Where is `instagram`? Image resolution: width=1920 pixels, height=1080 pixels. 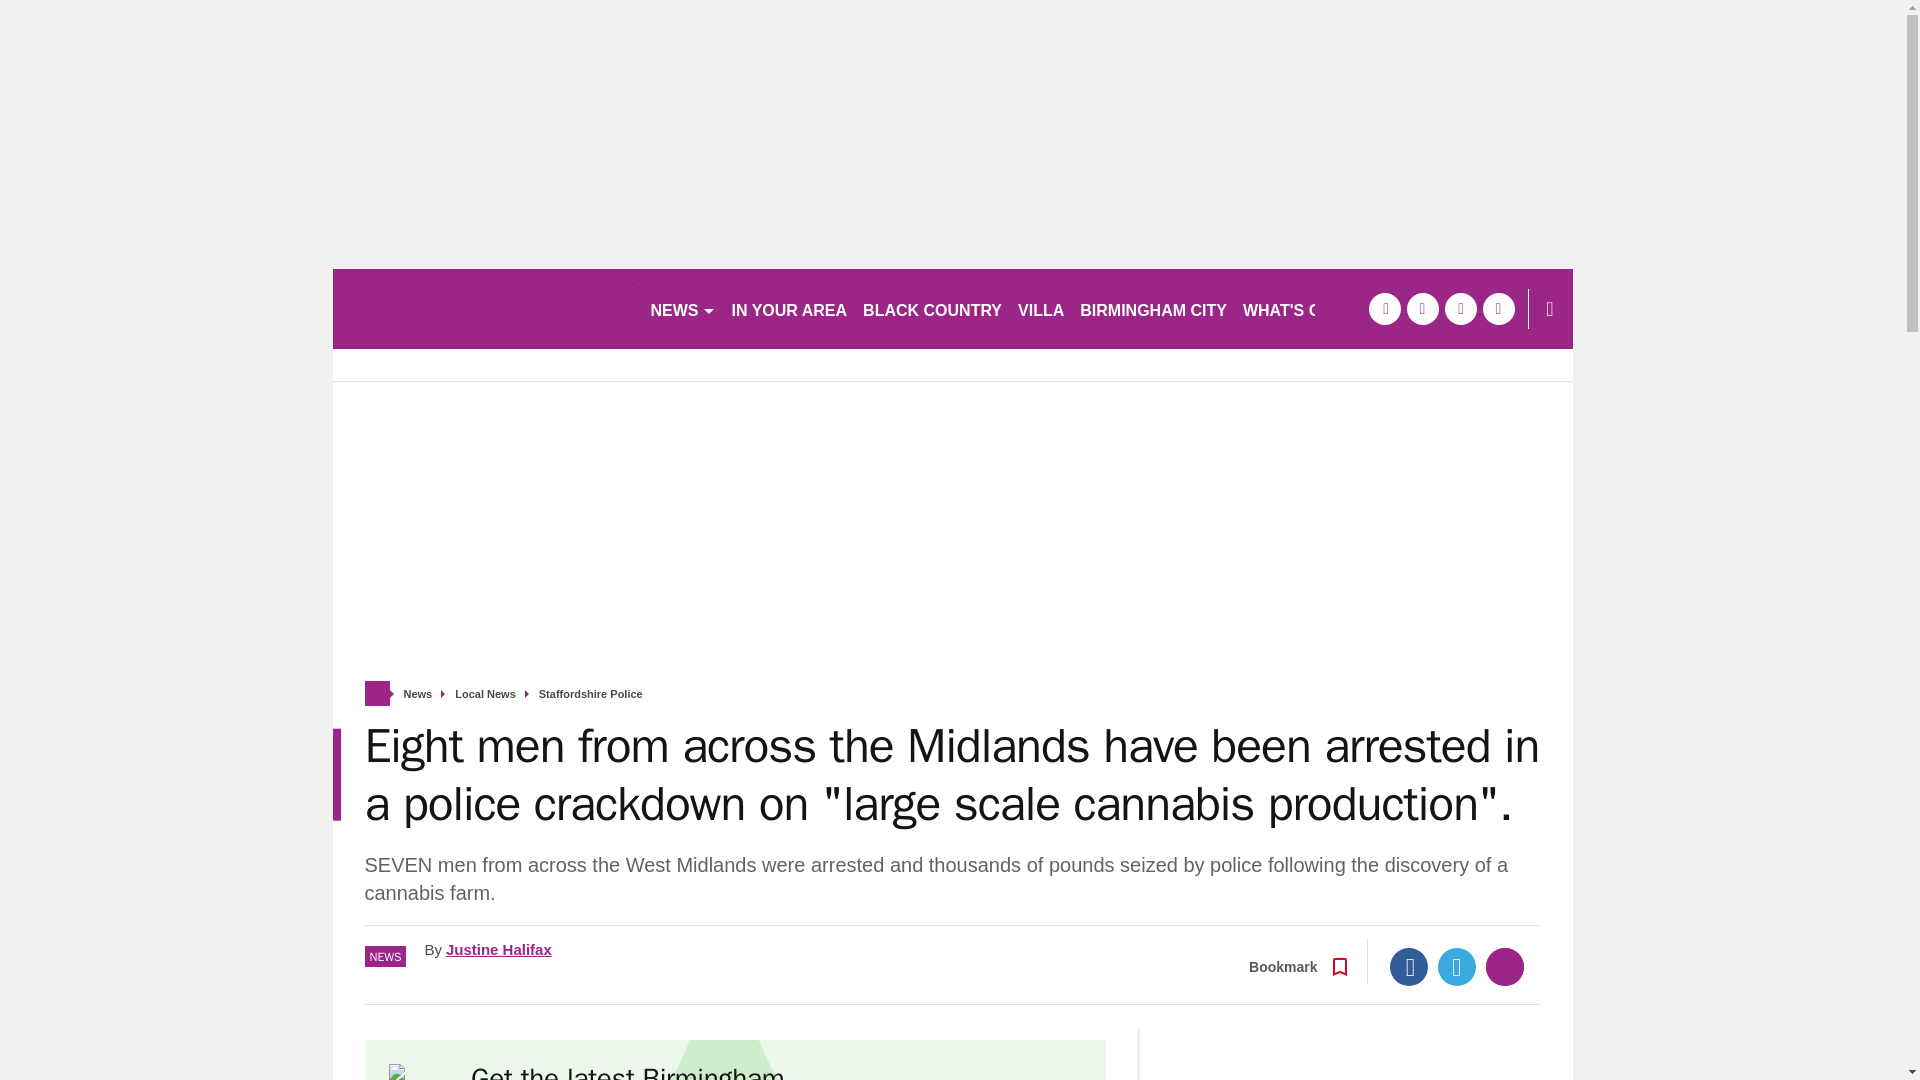
instagram is located at coordinates (1498, 308).